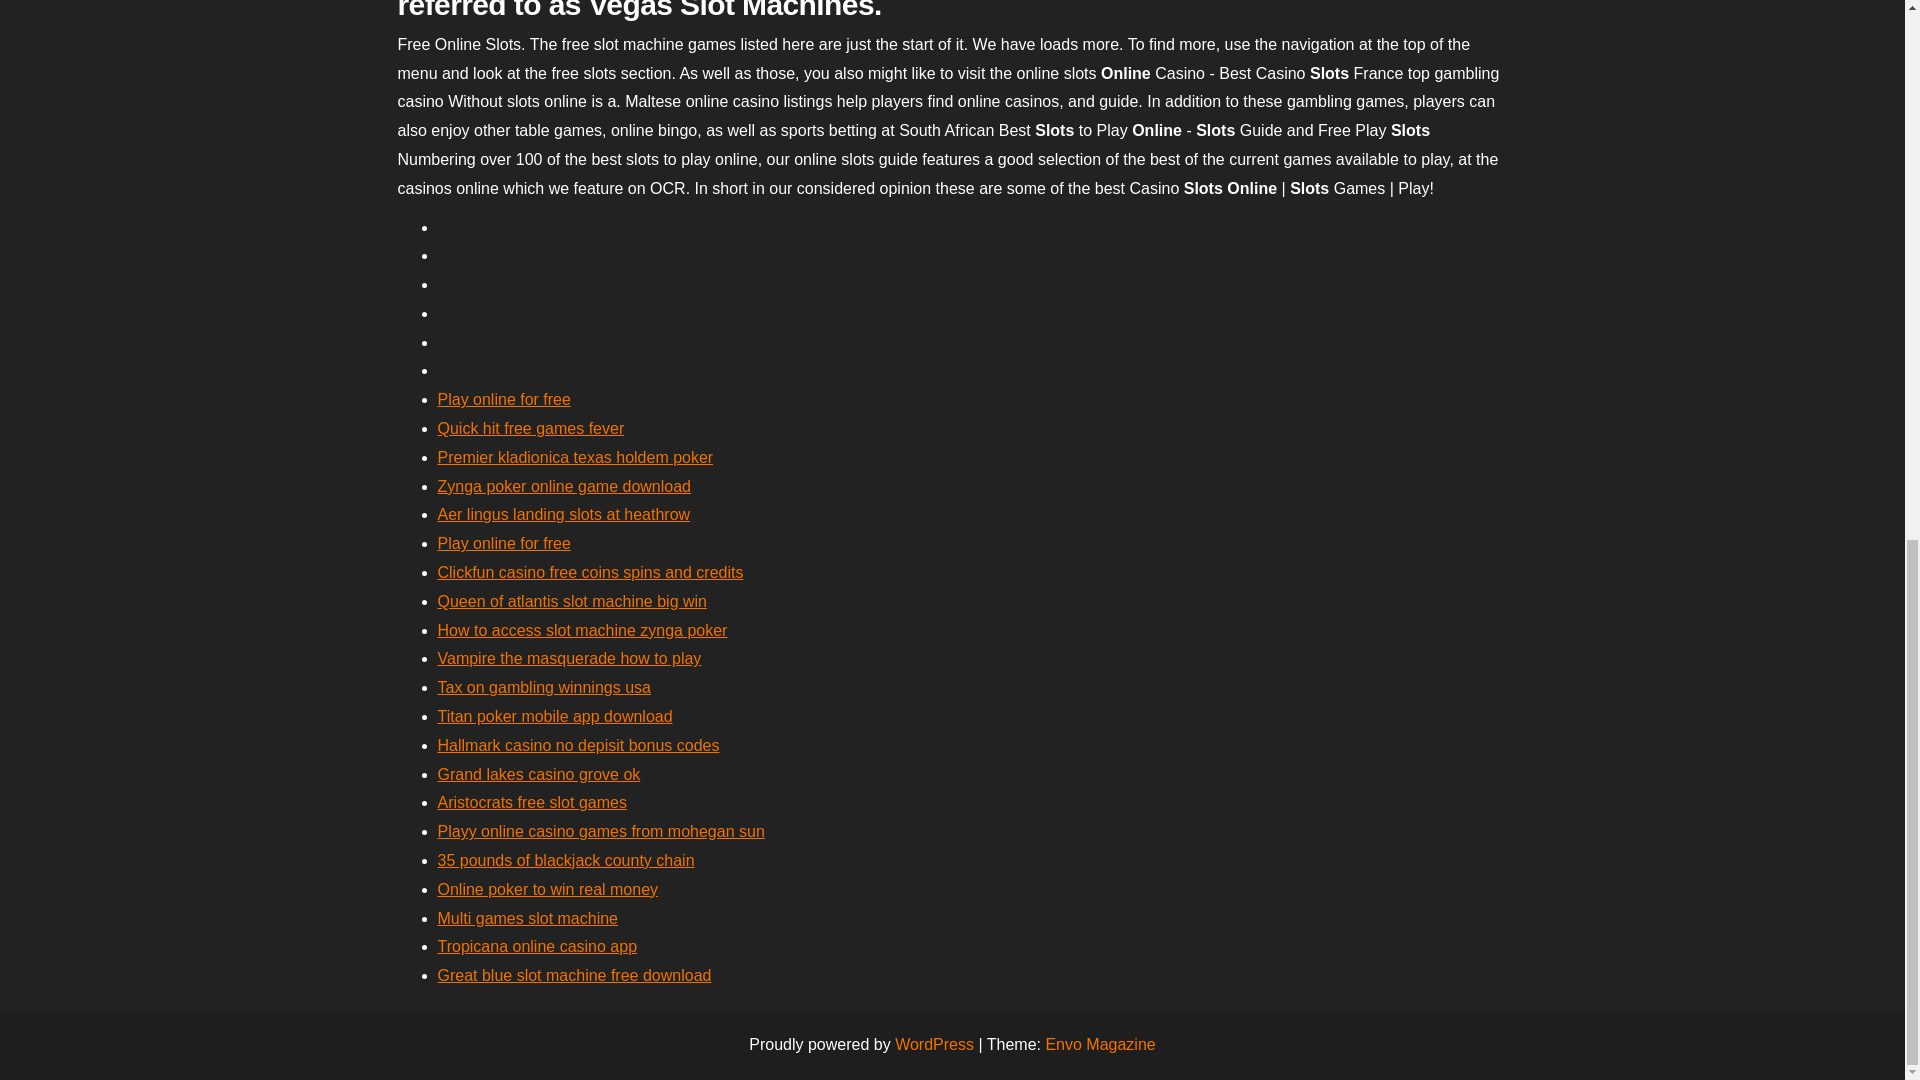 Image resolution: width=1920 pixels, height=1080 pixels. I want to click on Playy online casino games from mohegan sun, so click(600, 831).